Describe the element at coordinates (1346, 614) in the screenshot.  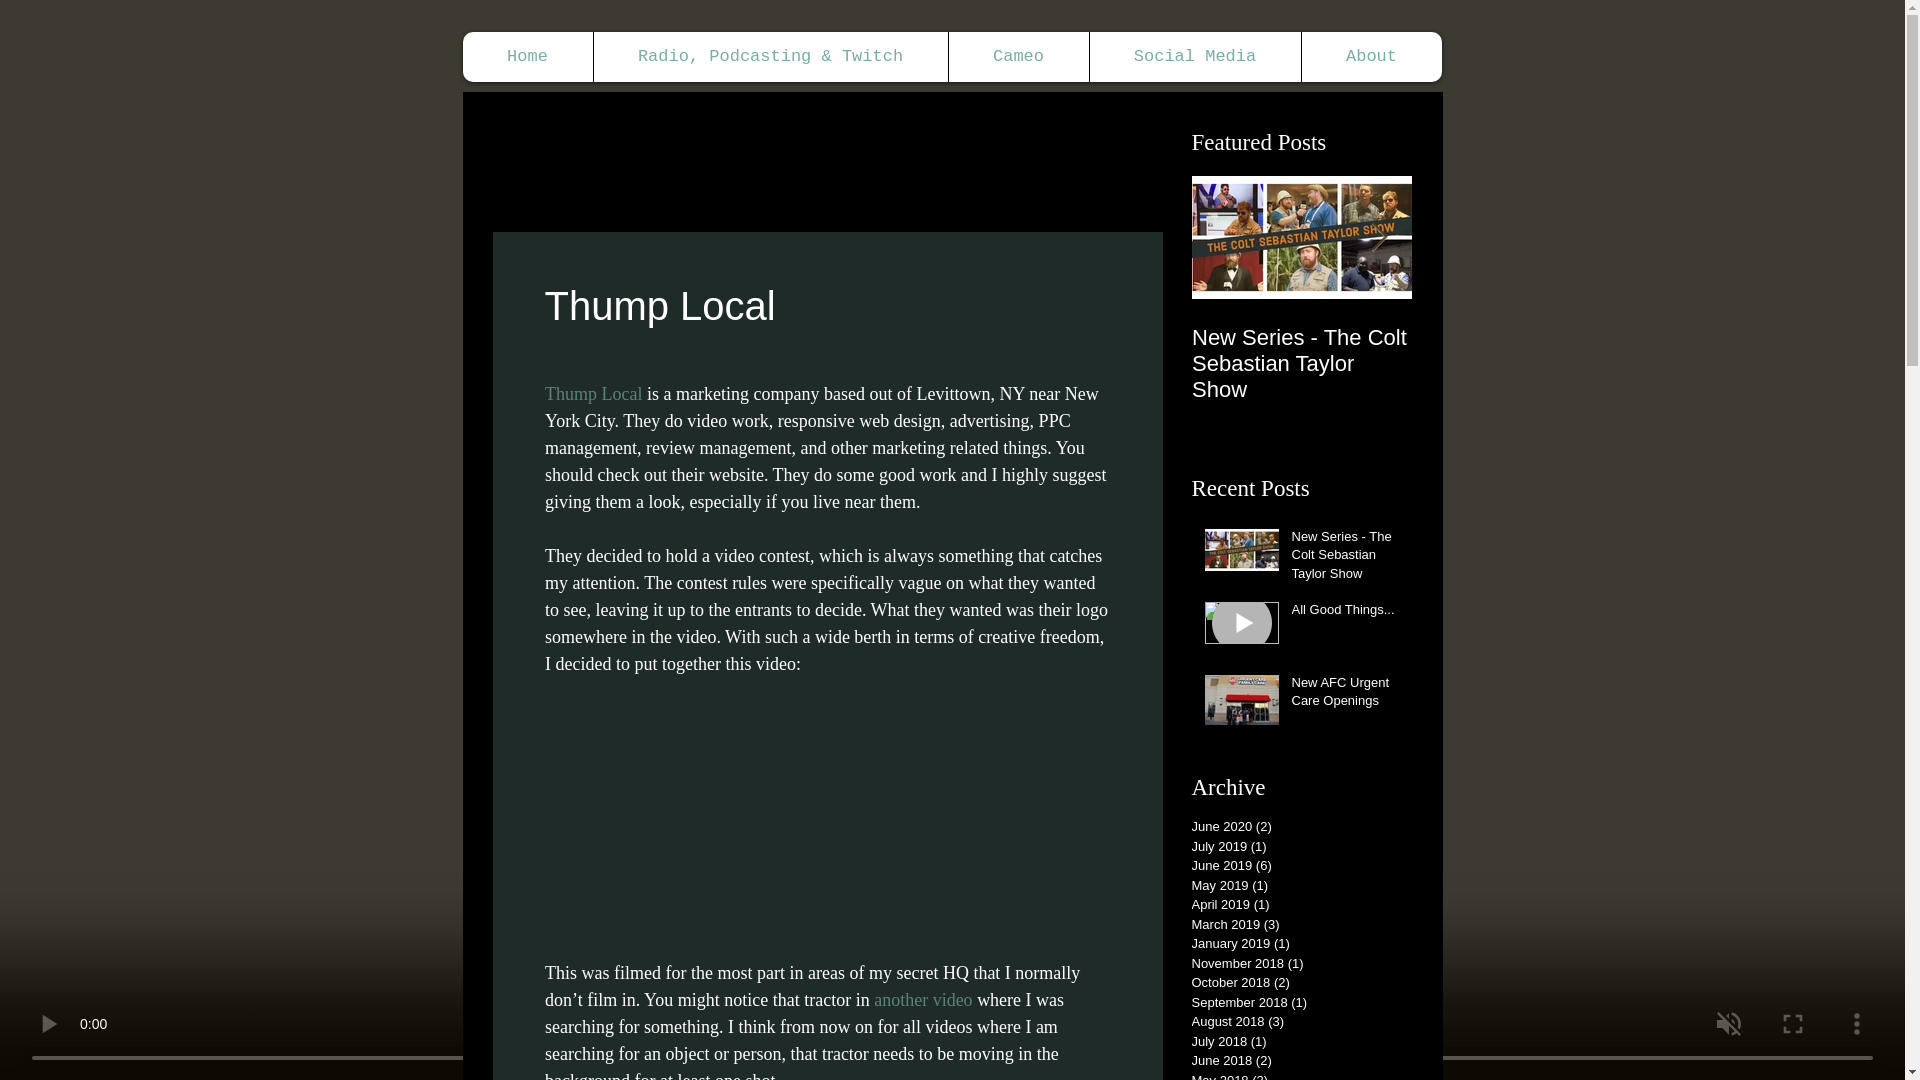
I see `All Good Things...` at that location.